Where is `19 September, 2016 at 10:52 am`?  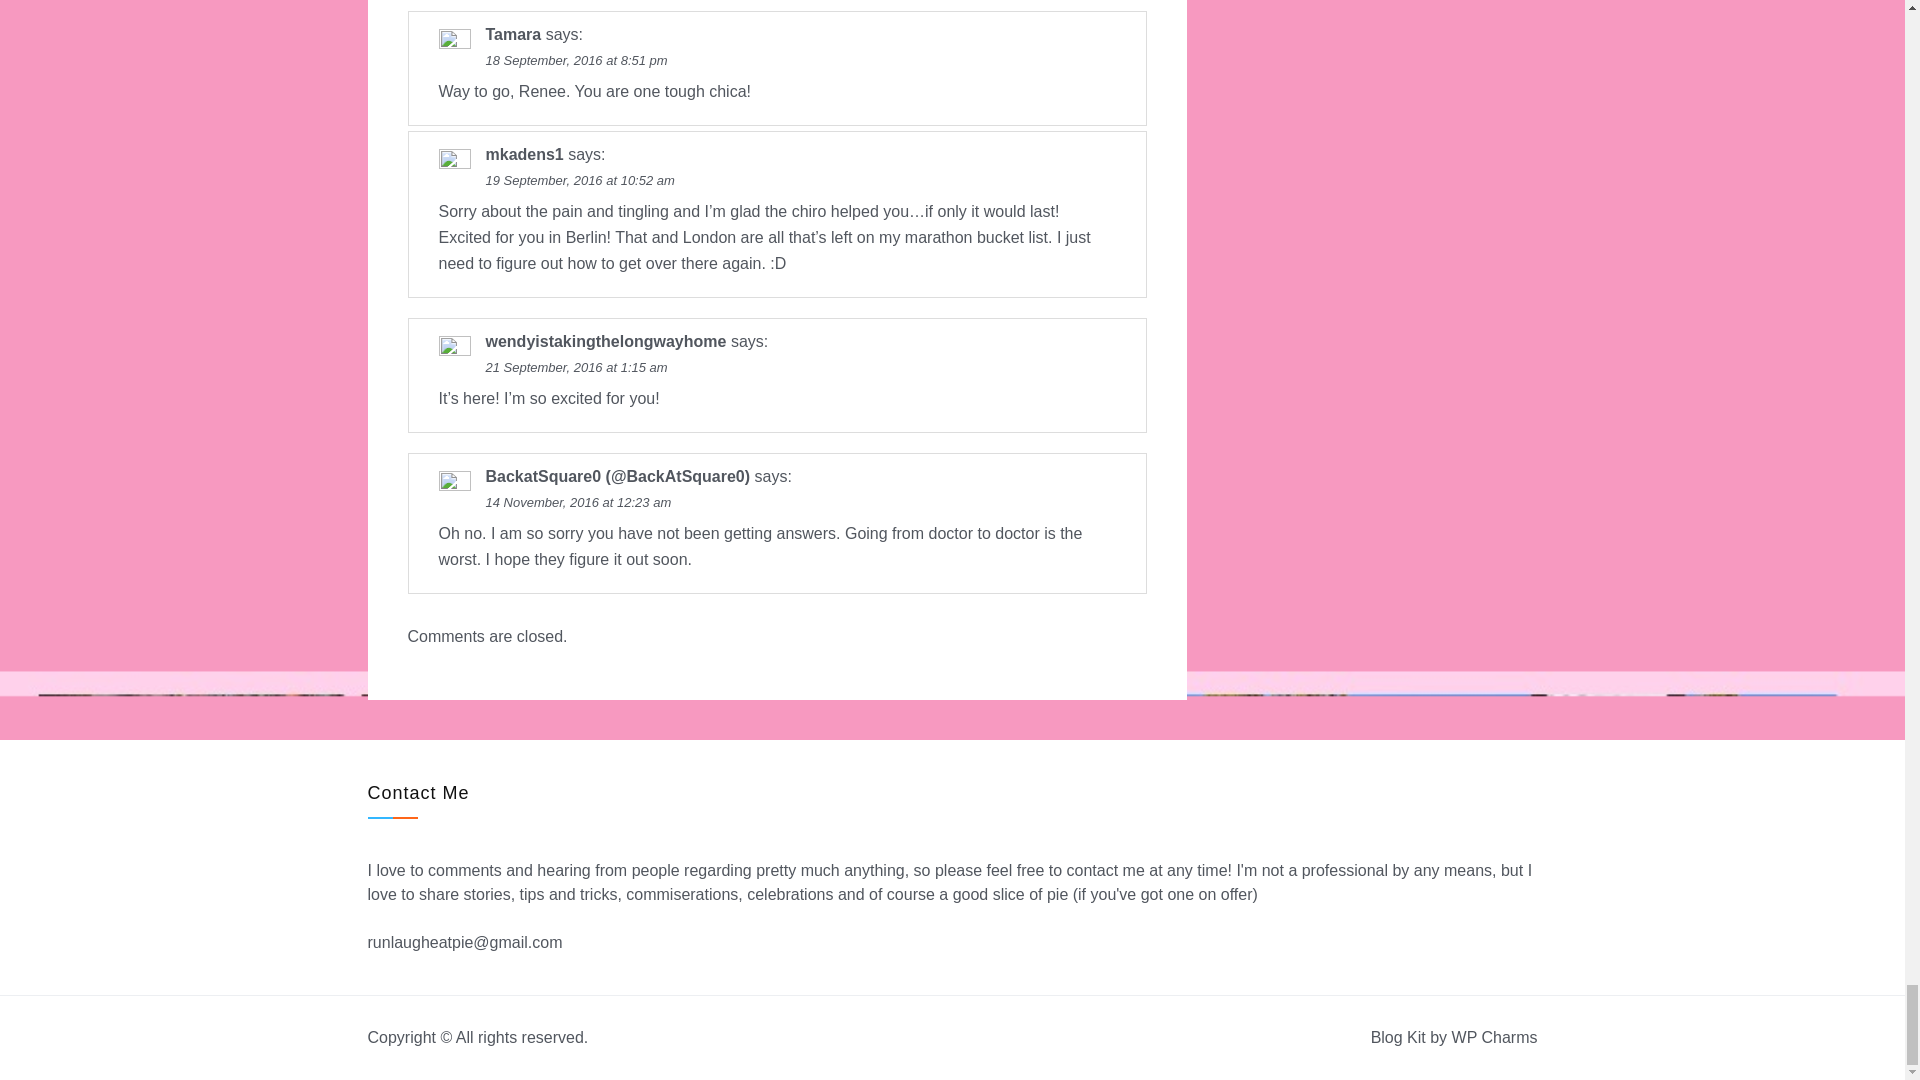 19 September, 2016 at 10:52 am is located at coordinates (580, 180).